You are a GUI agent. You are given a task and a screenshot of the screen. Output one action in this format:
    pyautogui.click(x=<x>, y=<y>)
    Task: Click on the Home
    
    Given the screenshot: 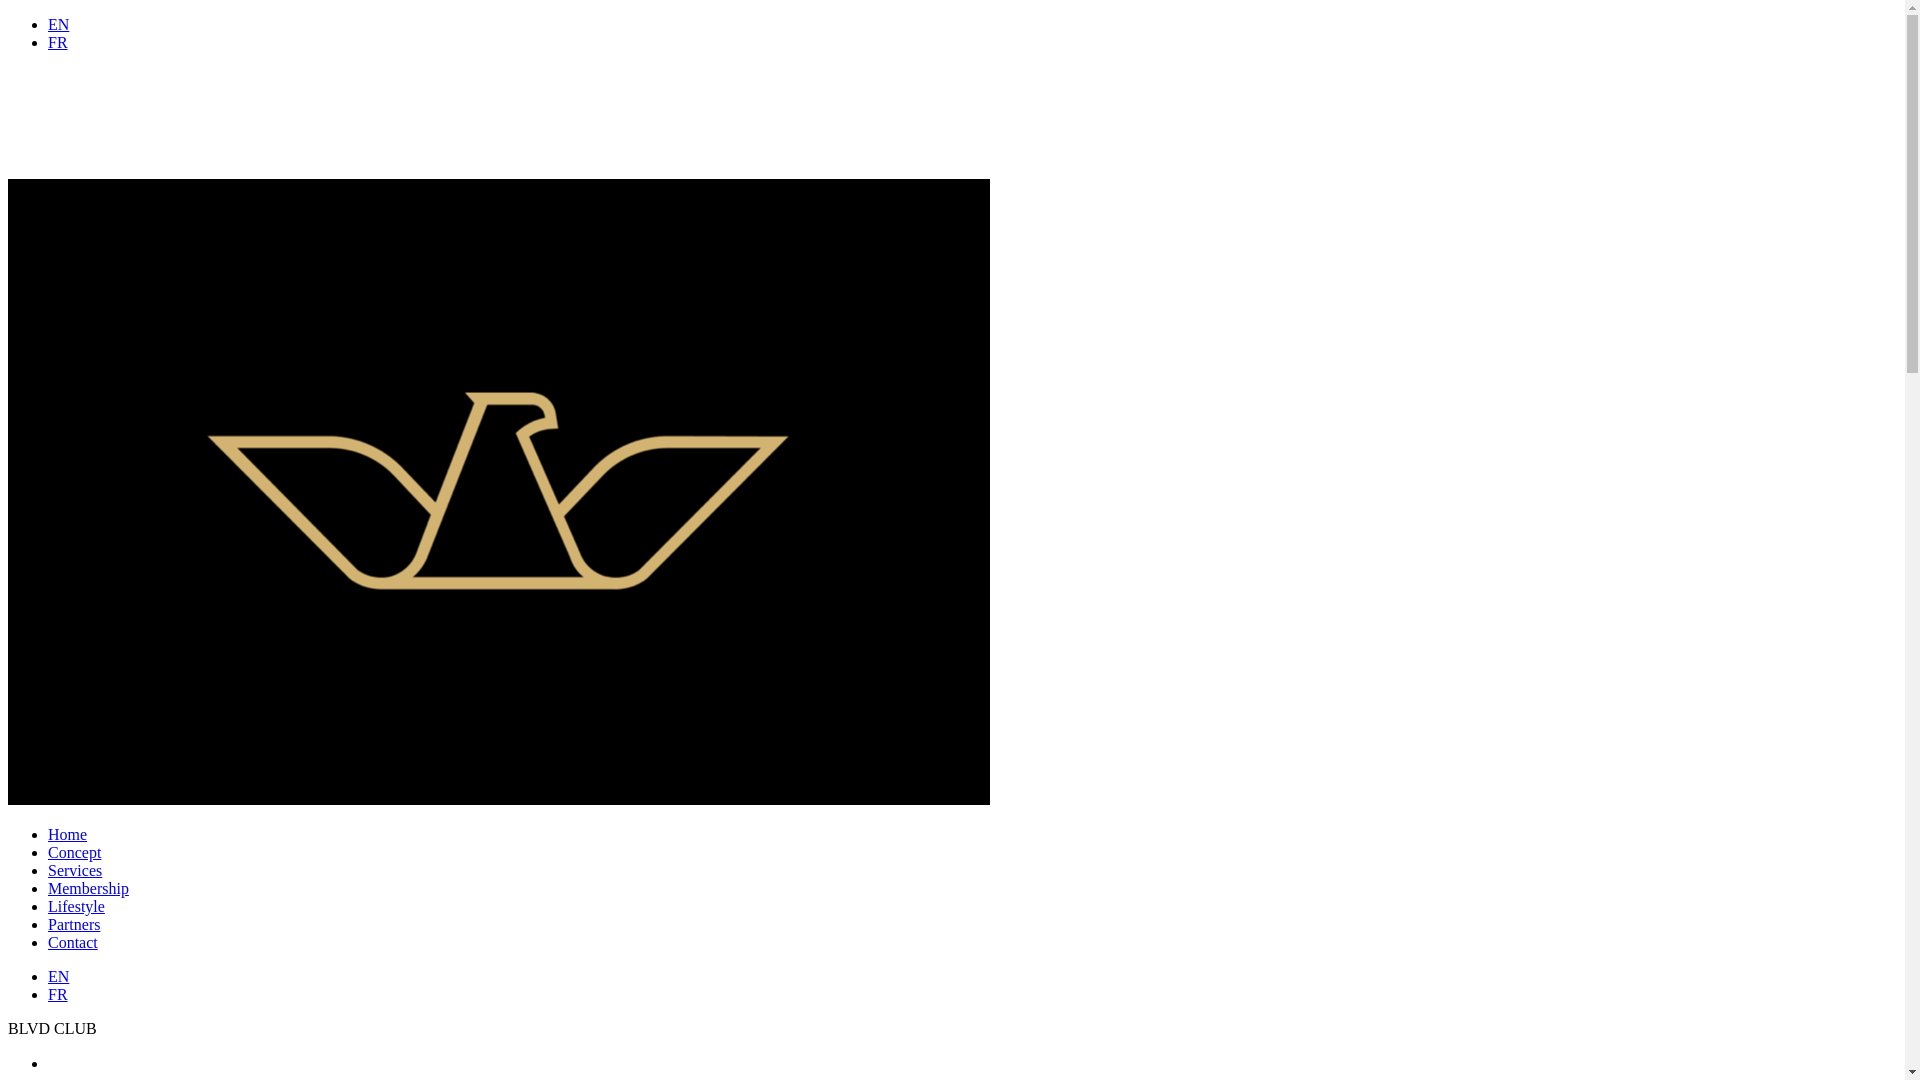 What is the action you would take?
    pyautogui.click(x=68, y=834)
    